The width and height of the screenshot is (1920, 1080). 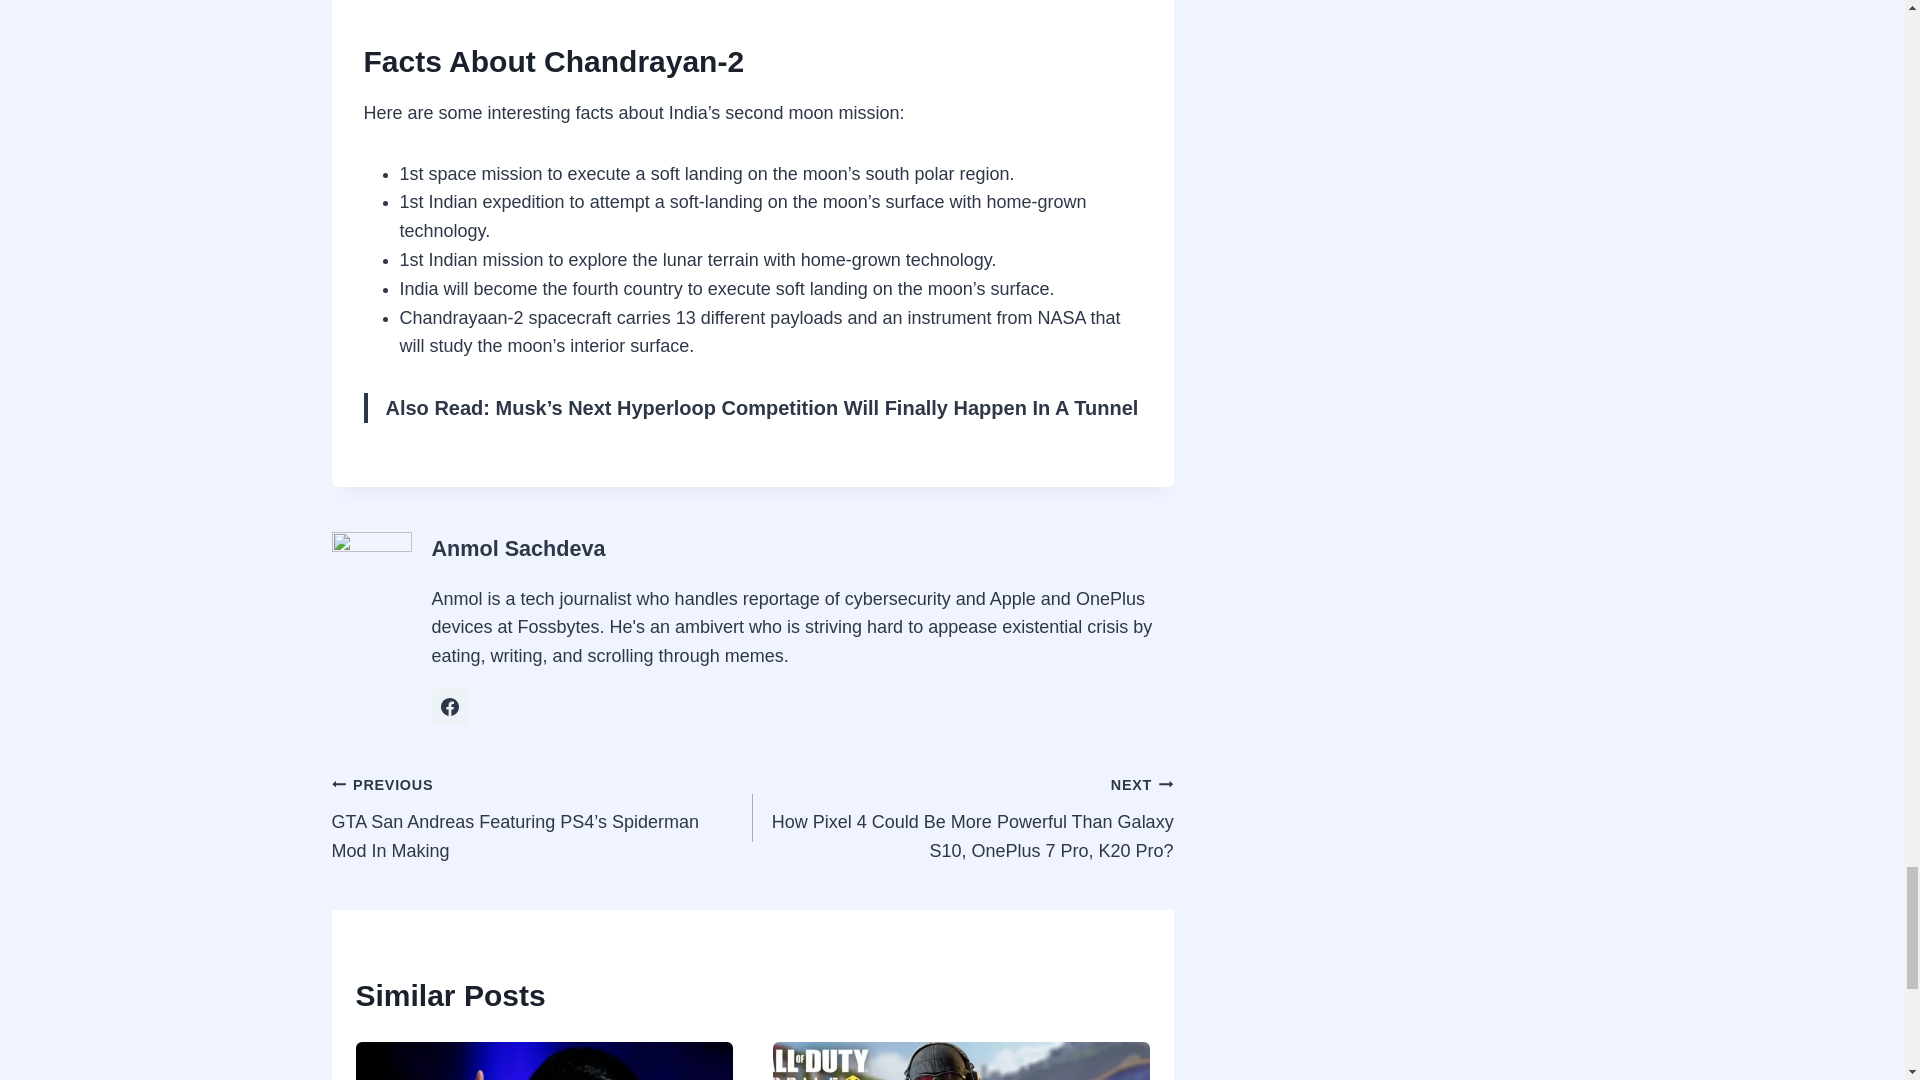 What do you see at coordinates (519, 548) in the screenshot?
I see `Anmol Sachdeva` at bounding box center [519, 548].